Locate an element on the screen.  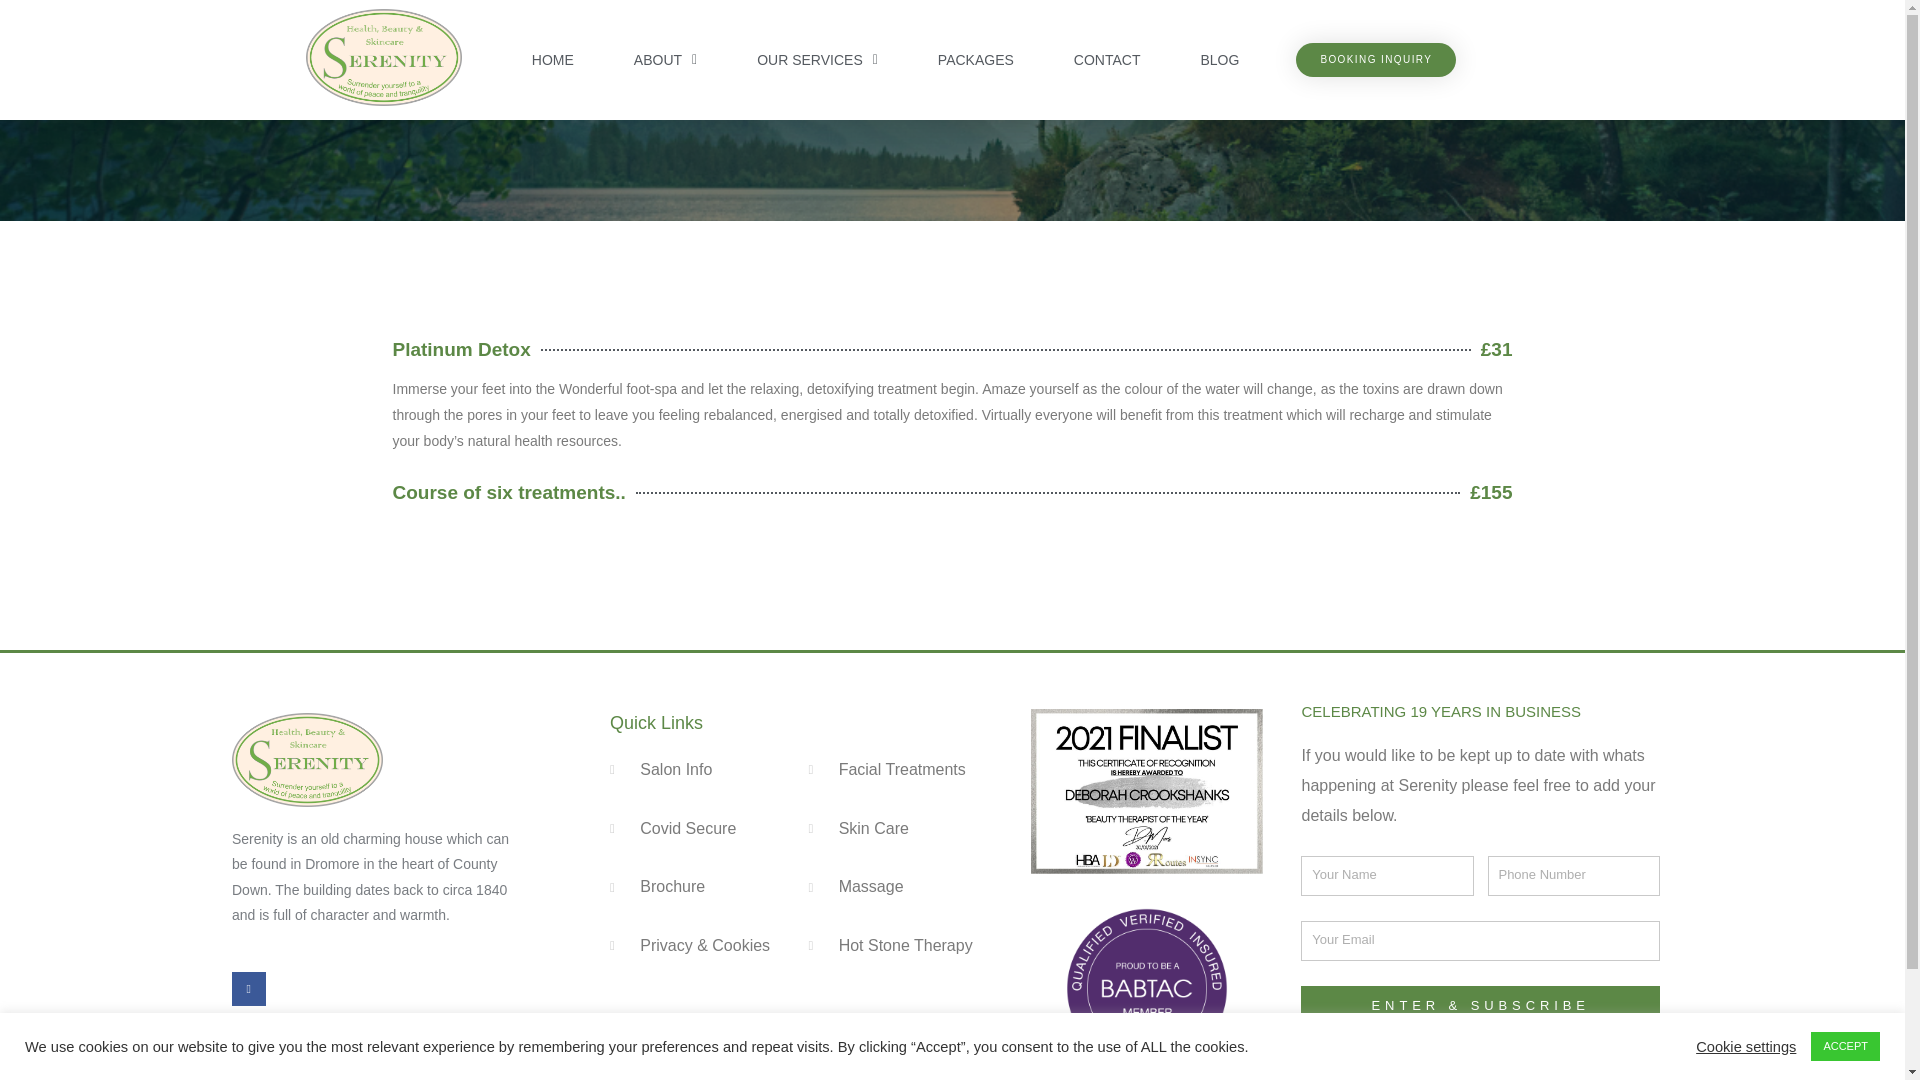
CONTACT is located at coordinates (1108, 60).